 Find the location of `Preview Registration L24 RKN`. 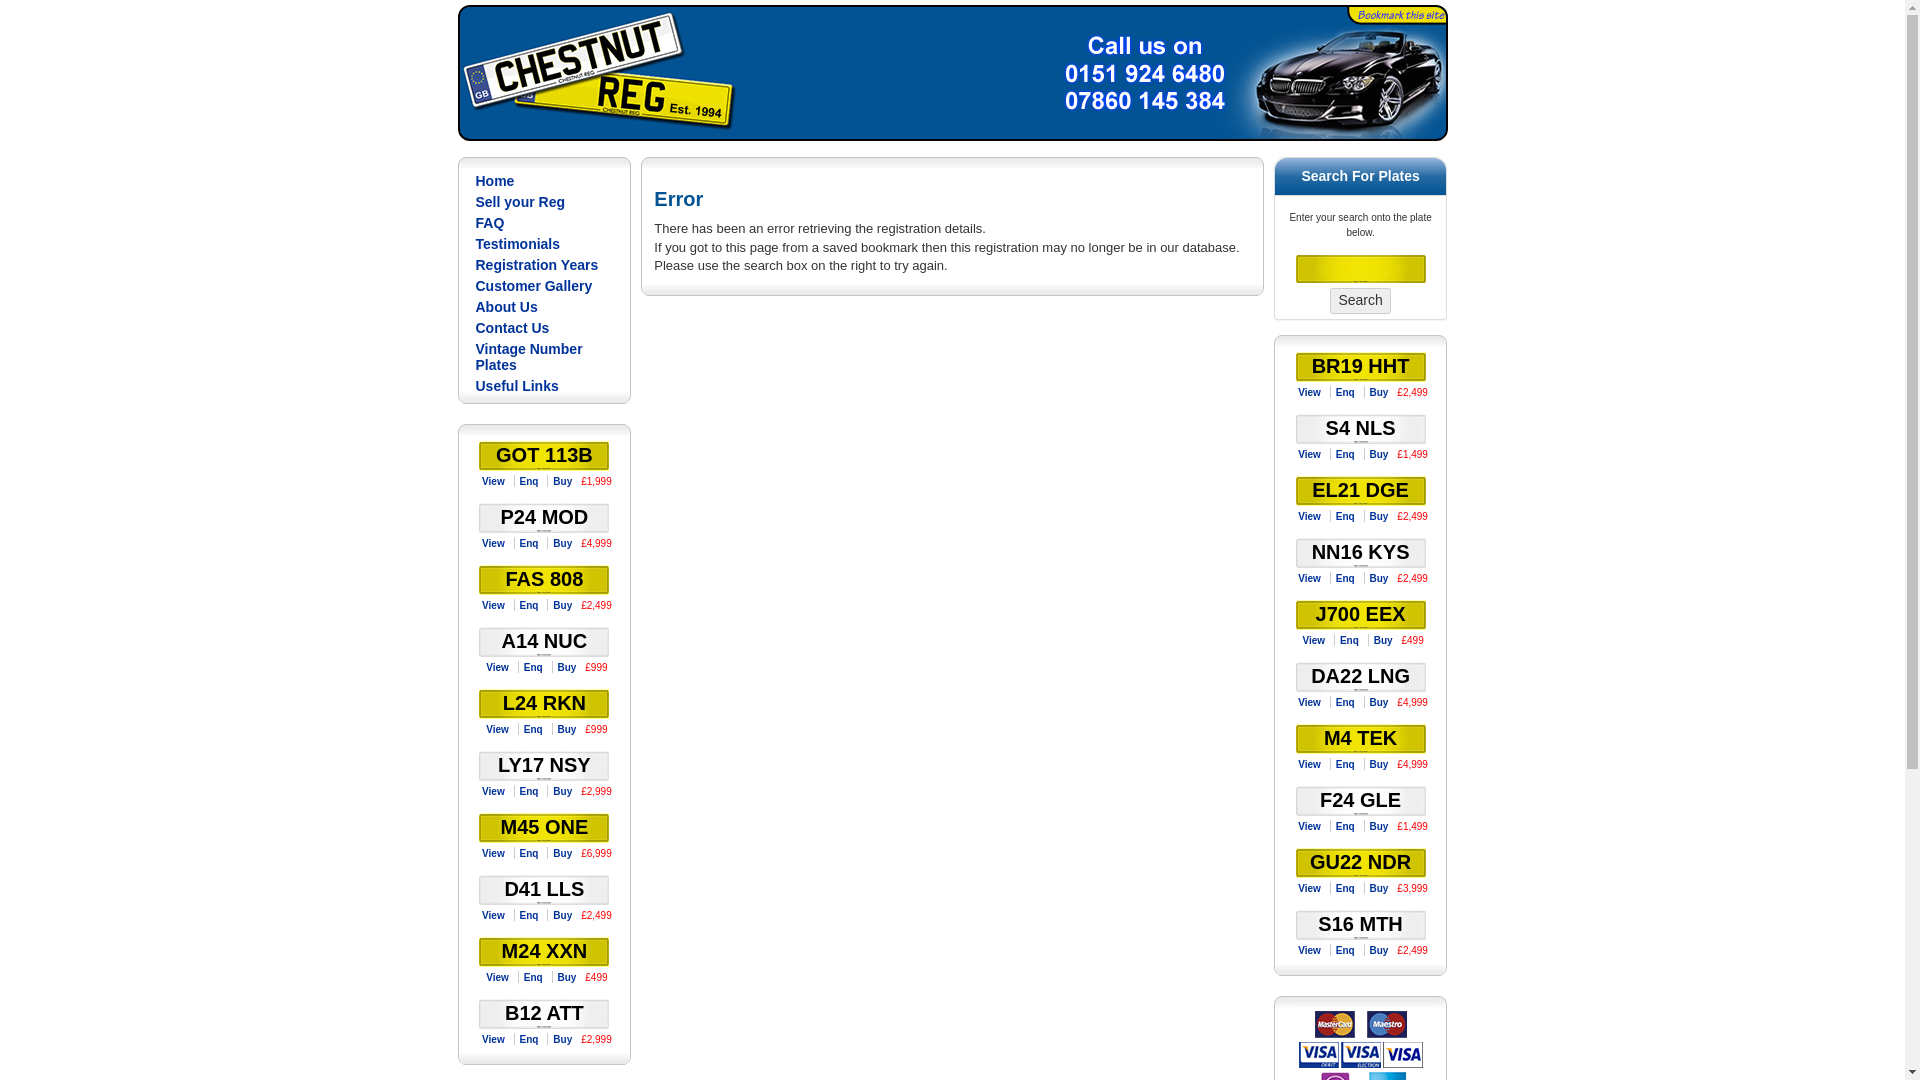

Preview Registration L24 RKN is located at coordinates (498, 729).